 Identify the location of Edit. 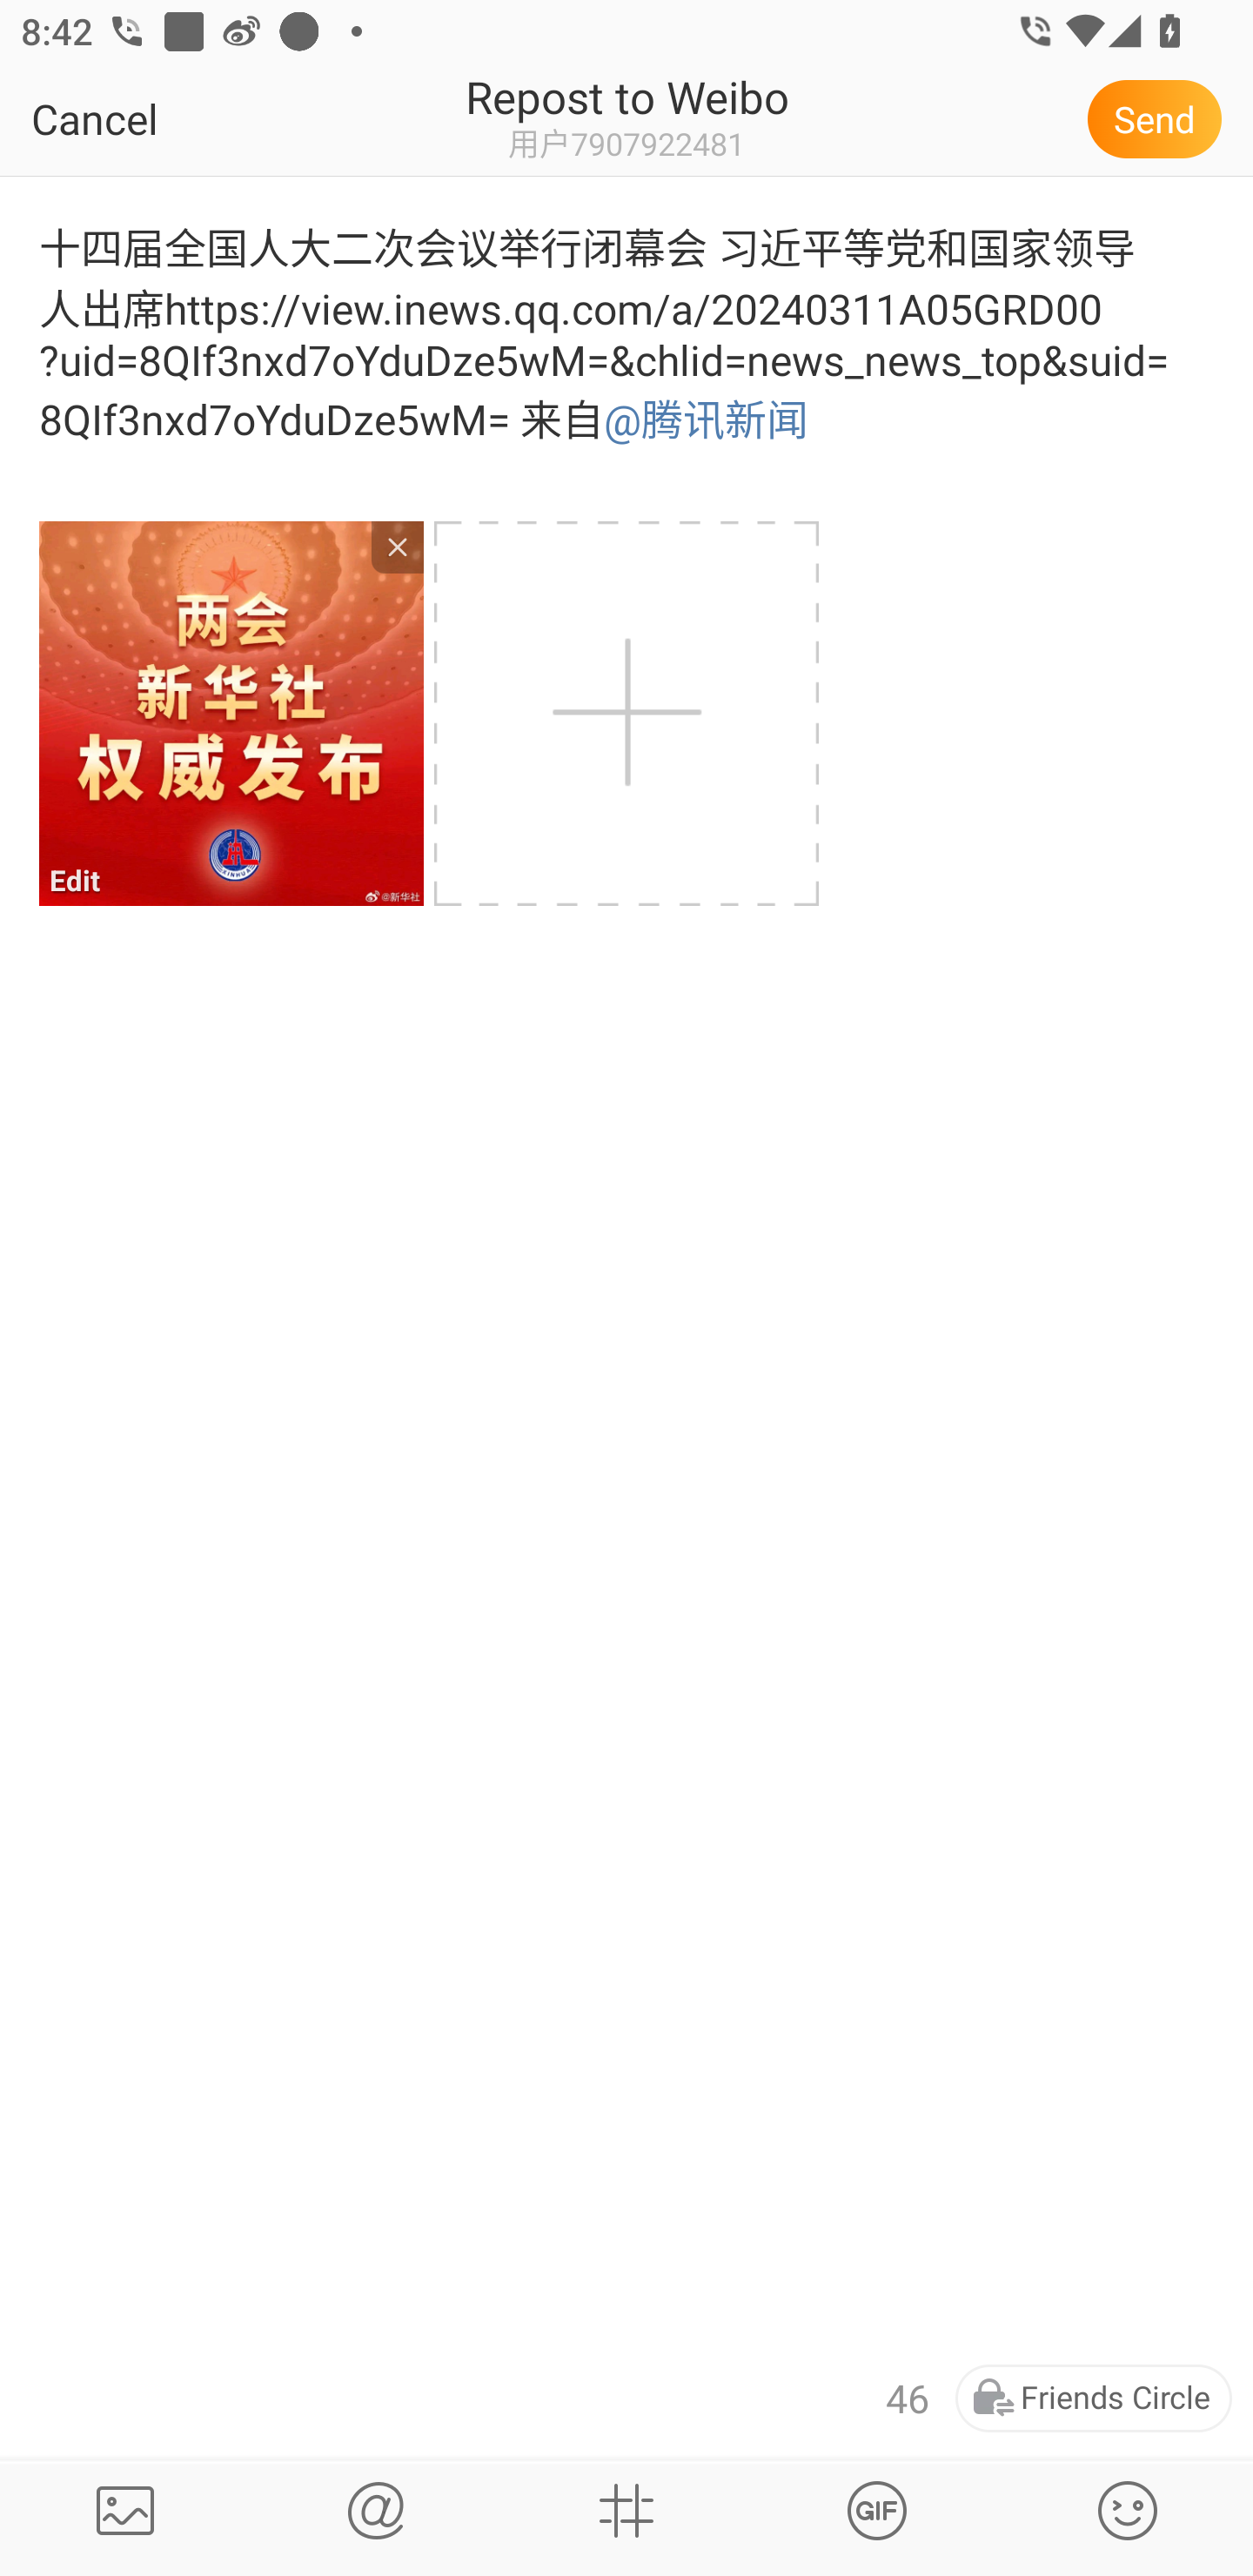
(231, 713).